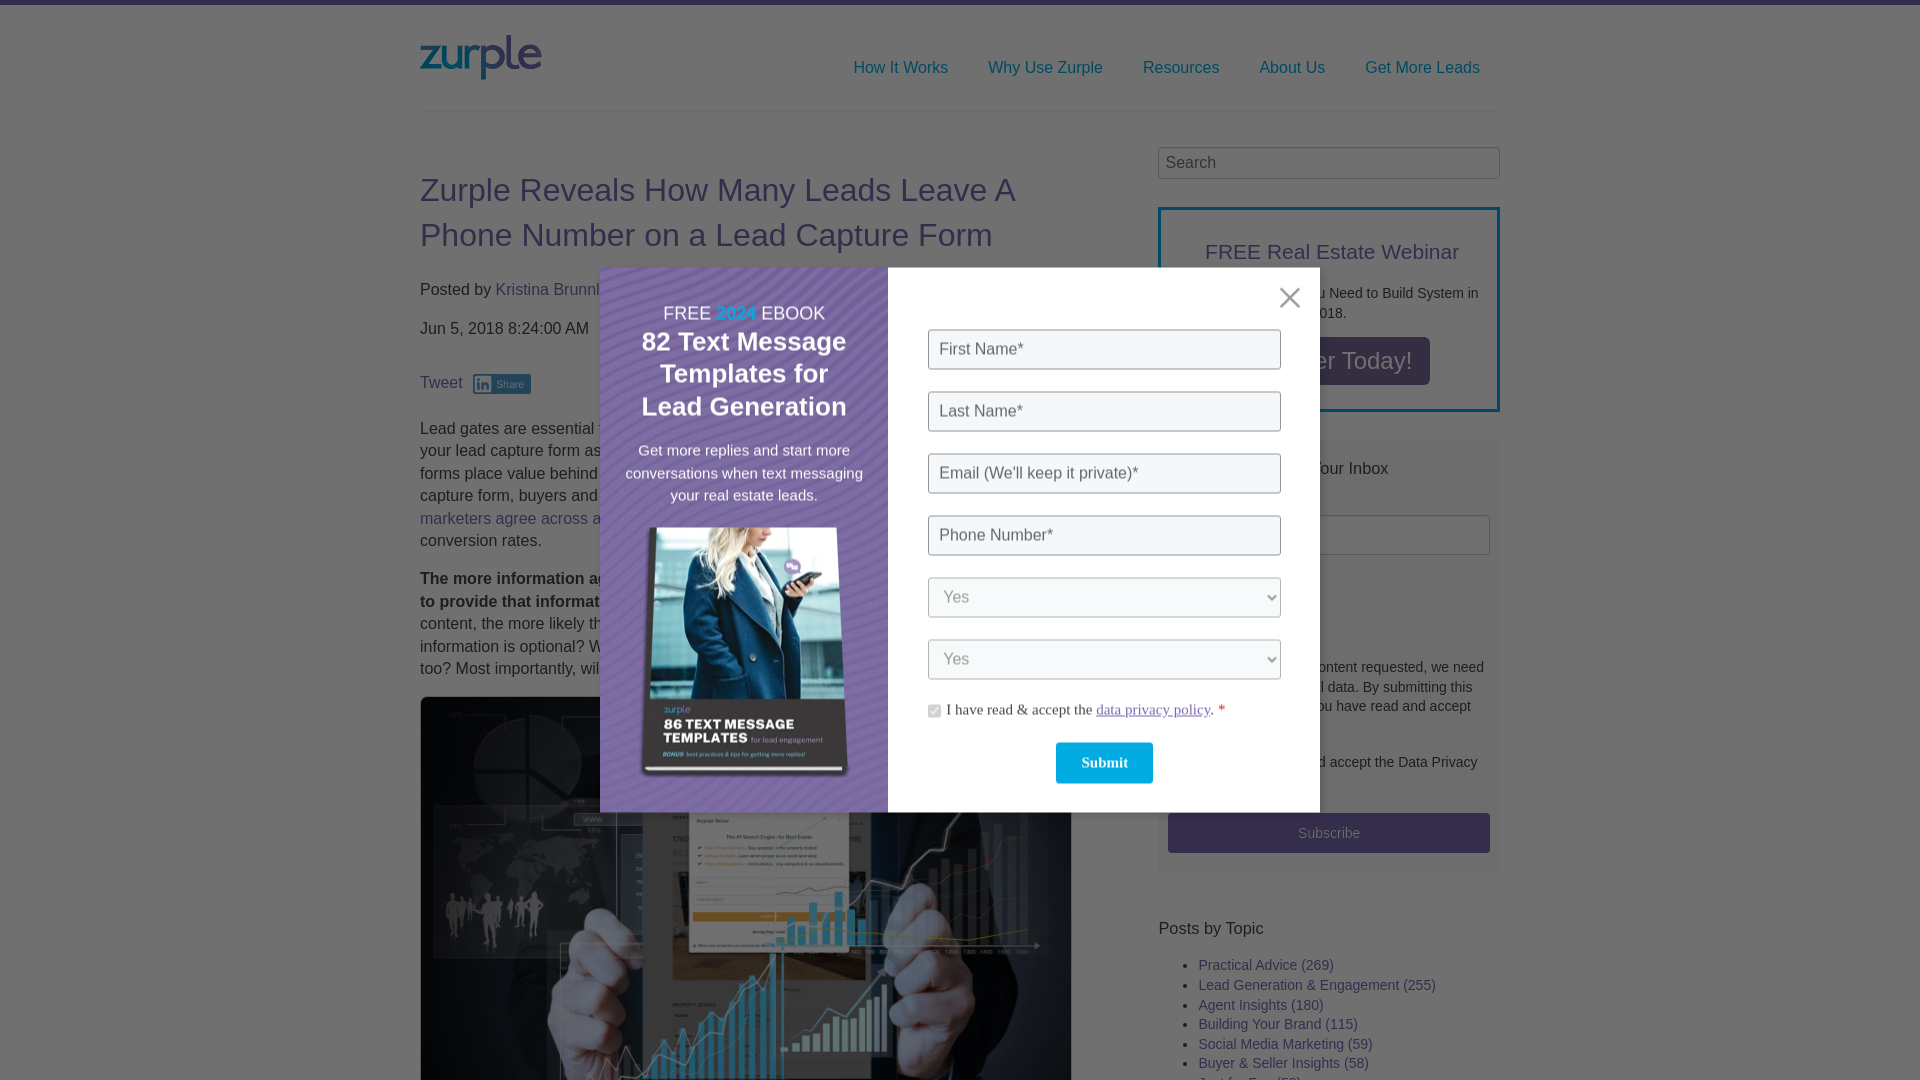 The width and height of the screenshot is (1920, 1080). Describe the element at coordinates (1218, 760) in the screenshot. I see `true` at that location.